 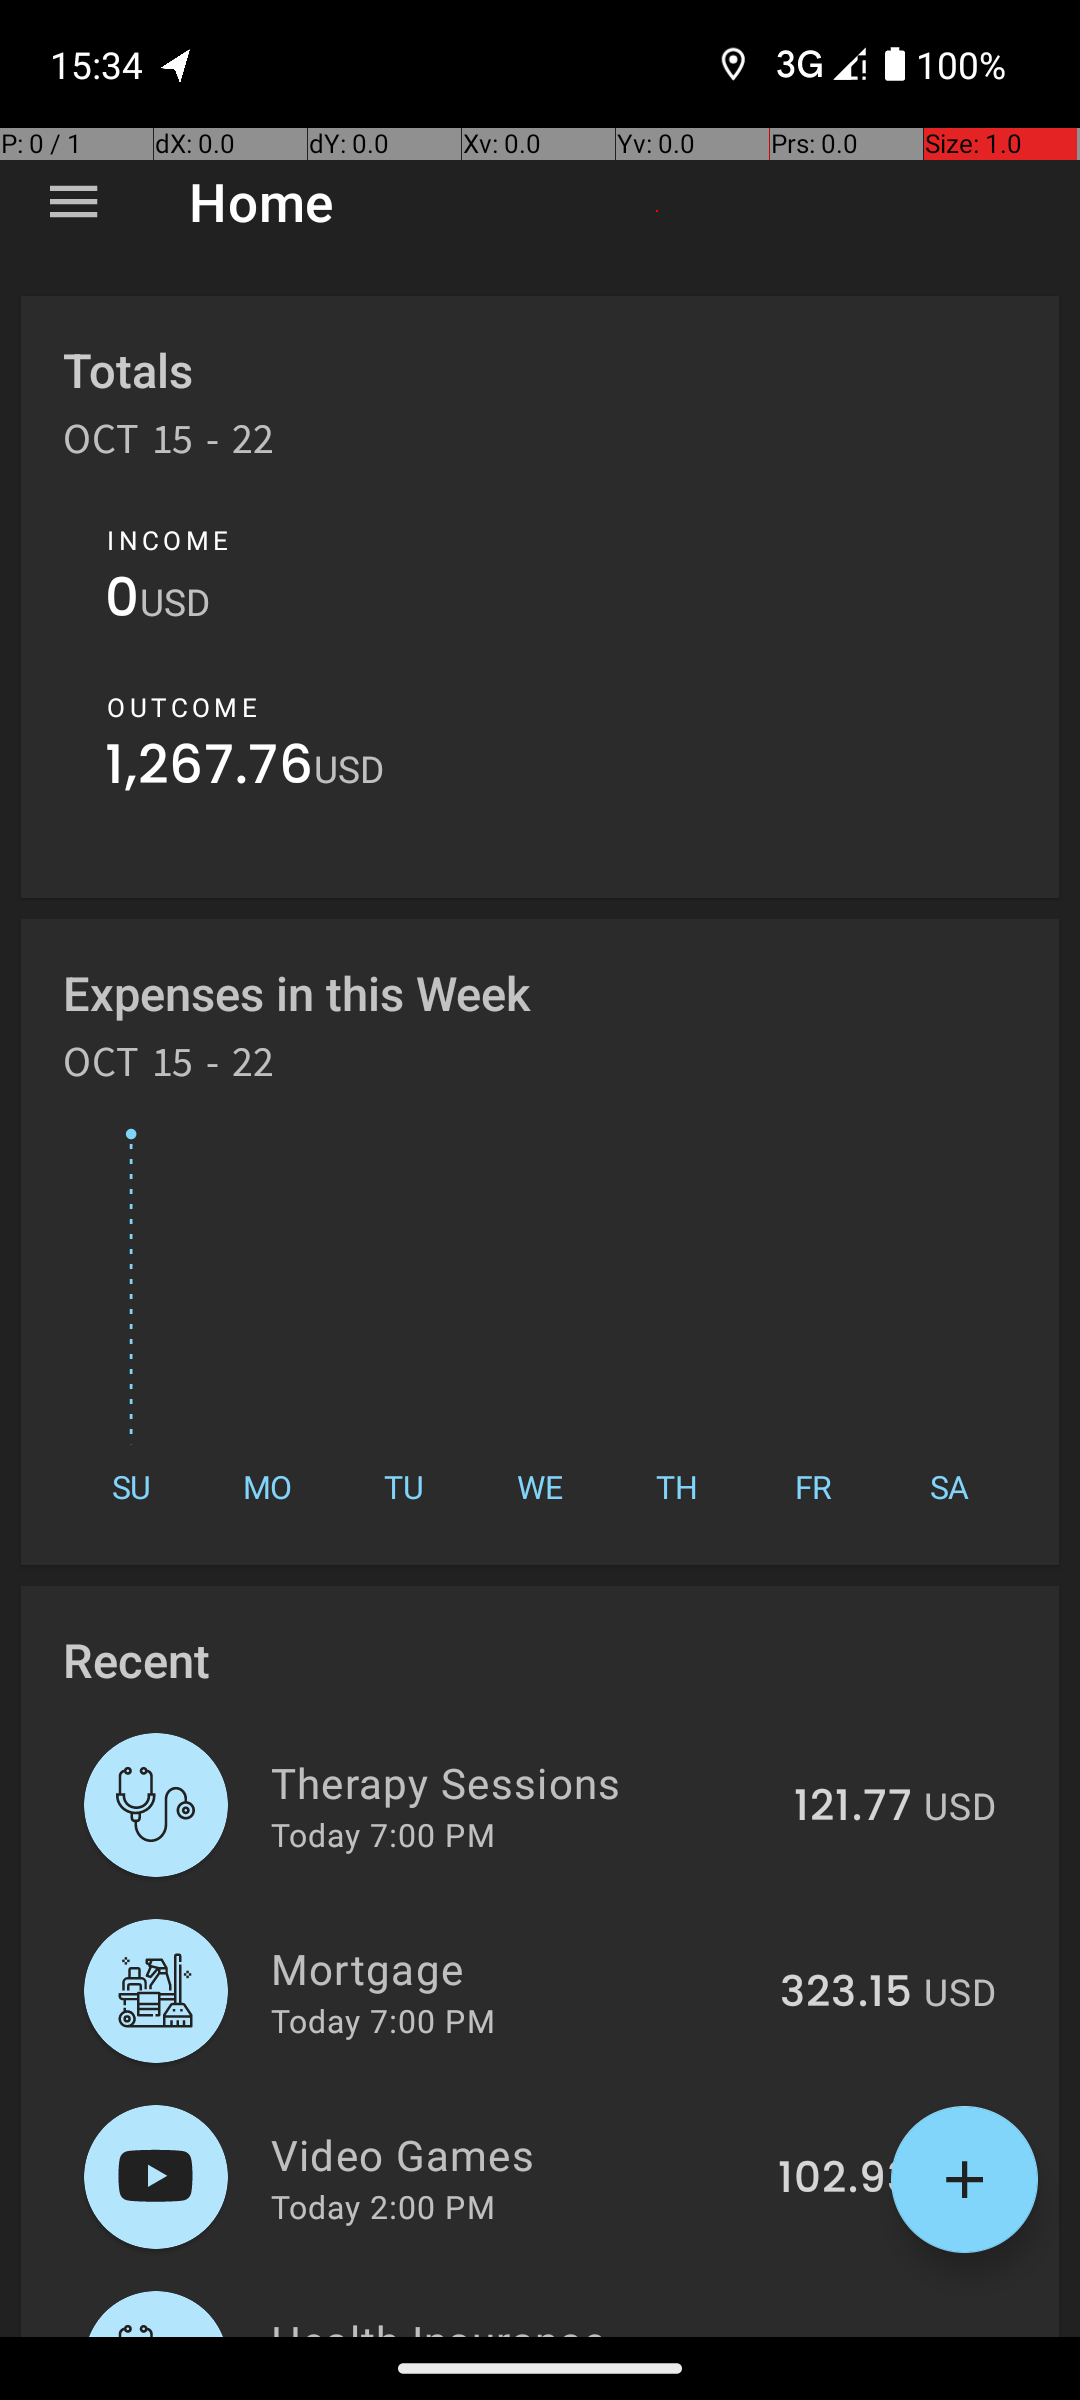 What do you see at coordinates (383, 2206) in the screenshot?
I see `Today 2:00 PM` at bounding box center [383, 2206].